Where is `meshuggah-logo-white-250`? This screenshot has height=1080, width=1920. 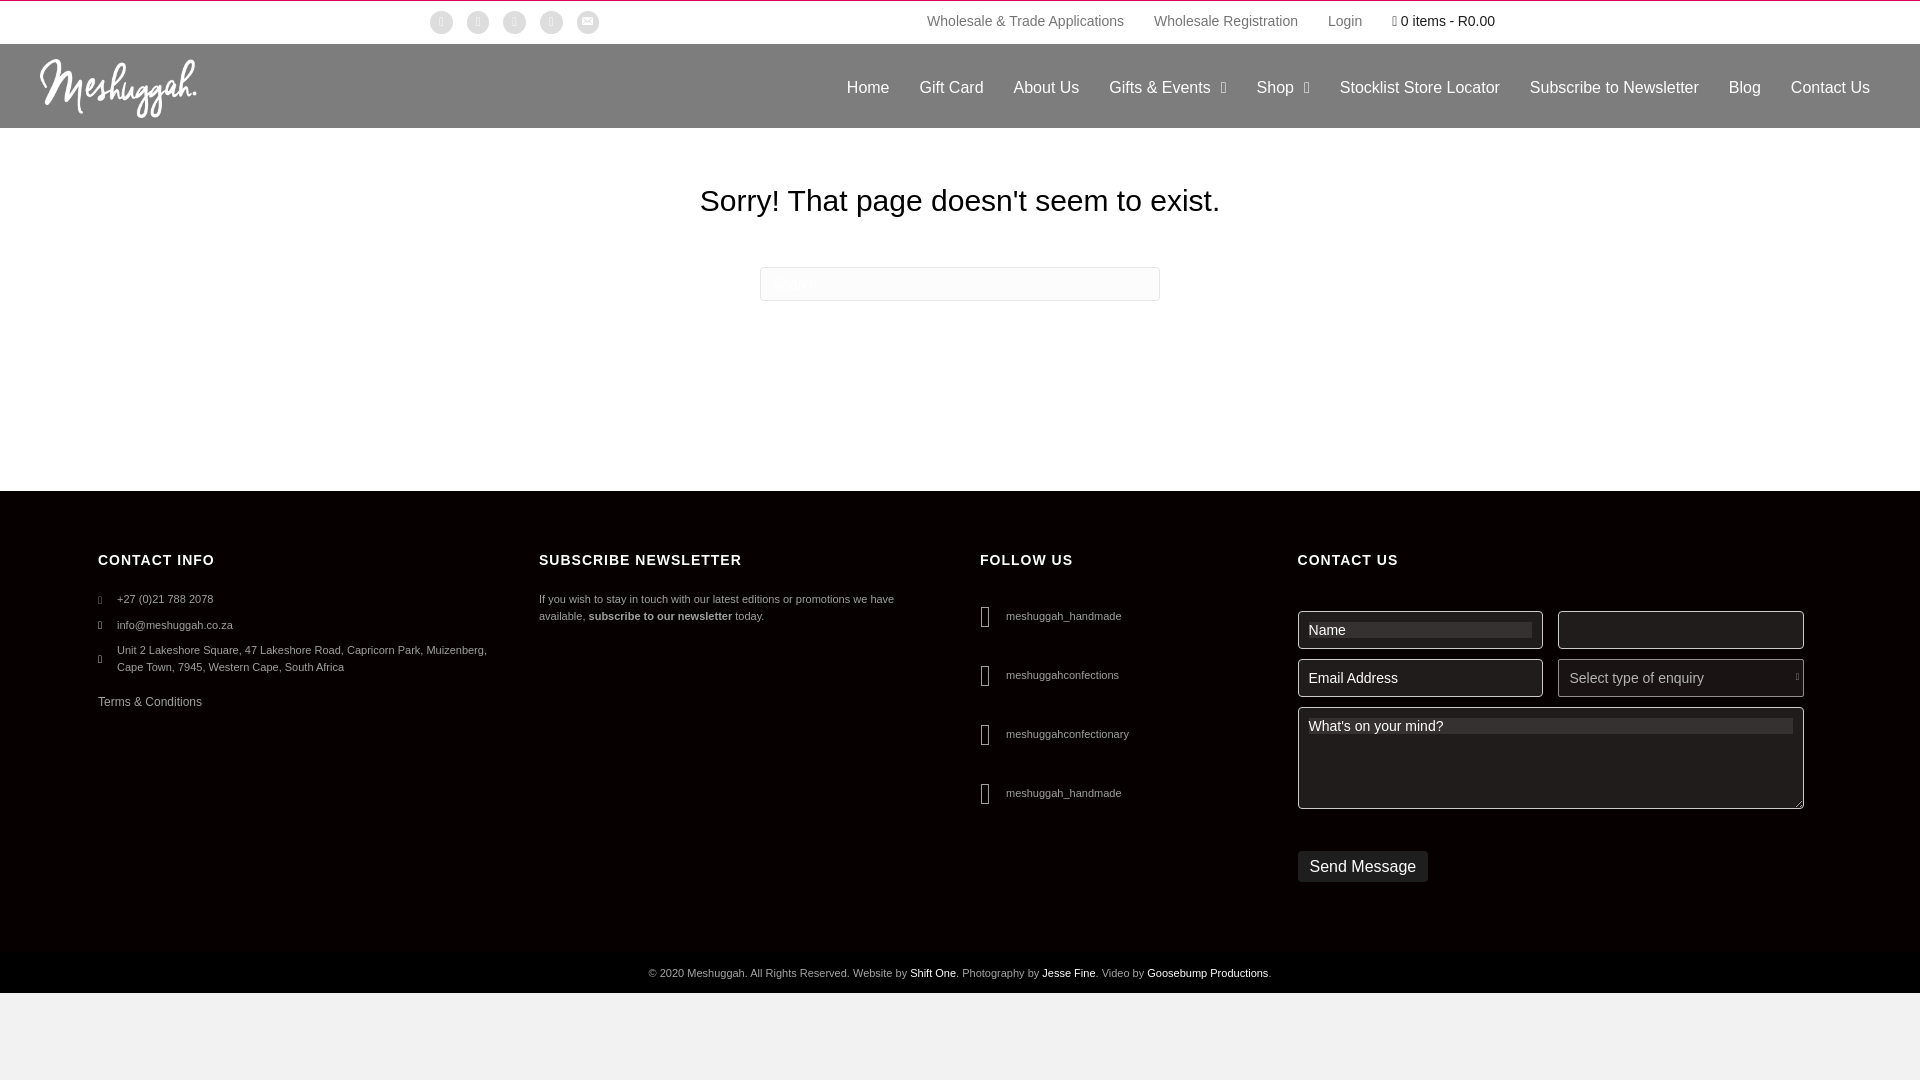
meshuggah-logo-white-250 is located at coordinates (118, 88).